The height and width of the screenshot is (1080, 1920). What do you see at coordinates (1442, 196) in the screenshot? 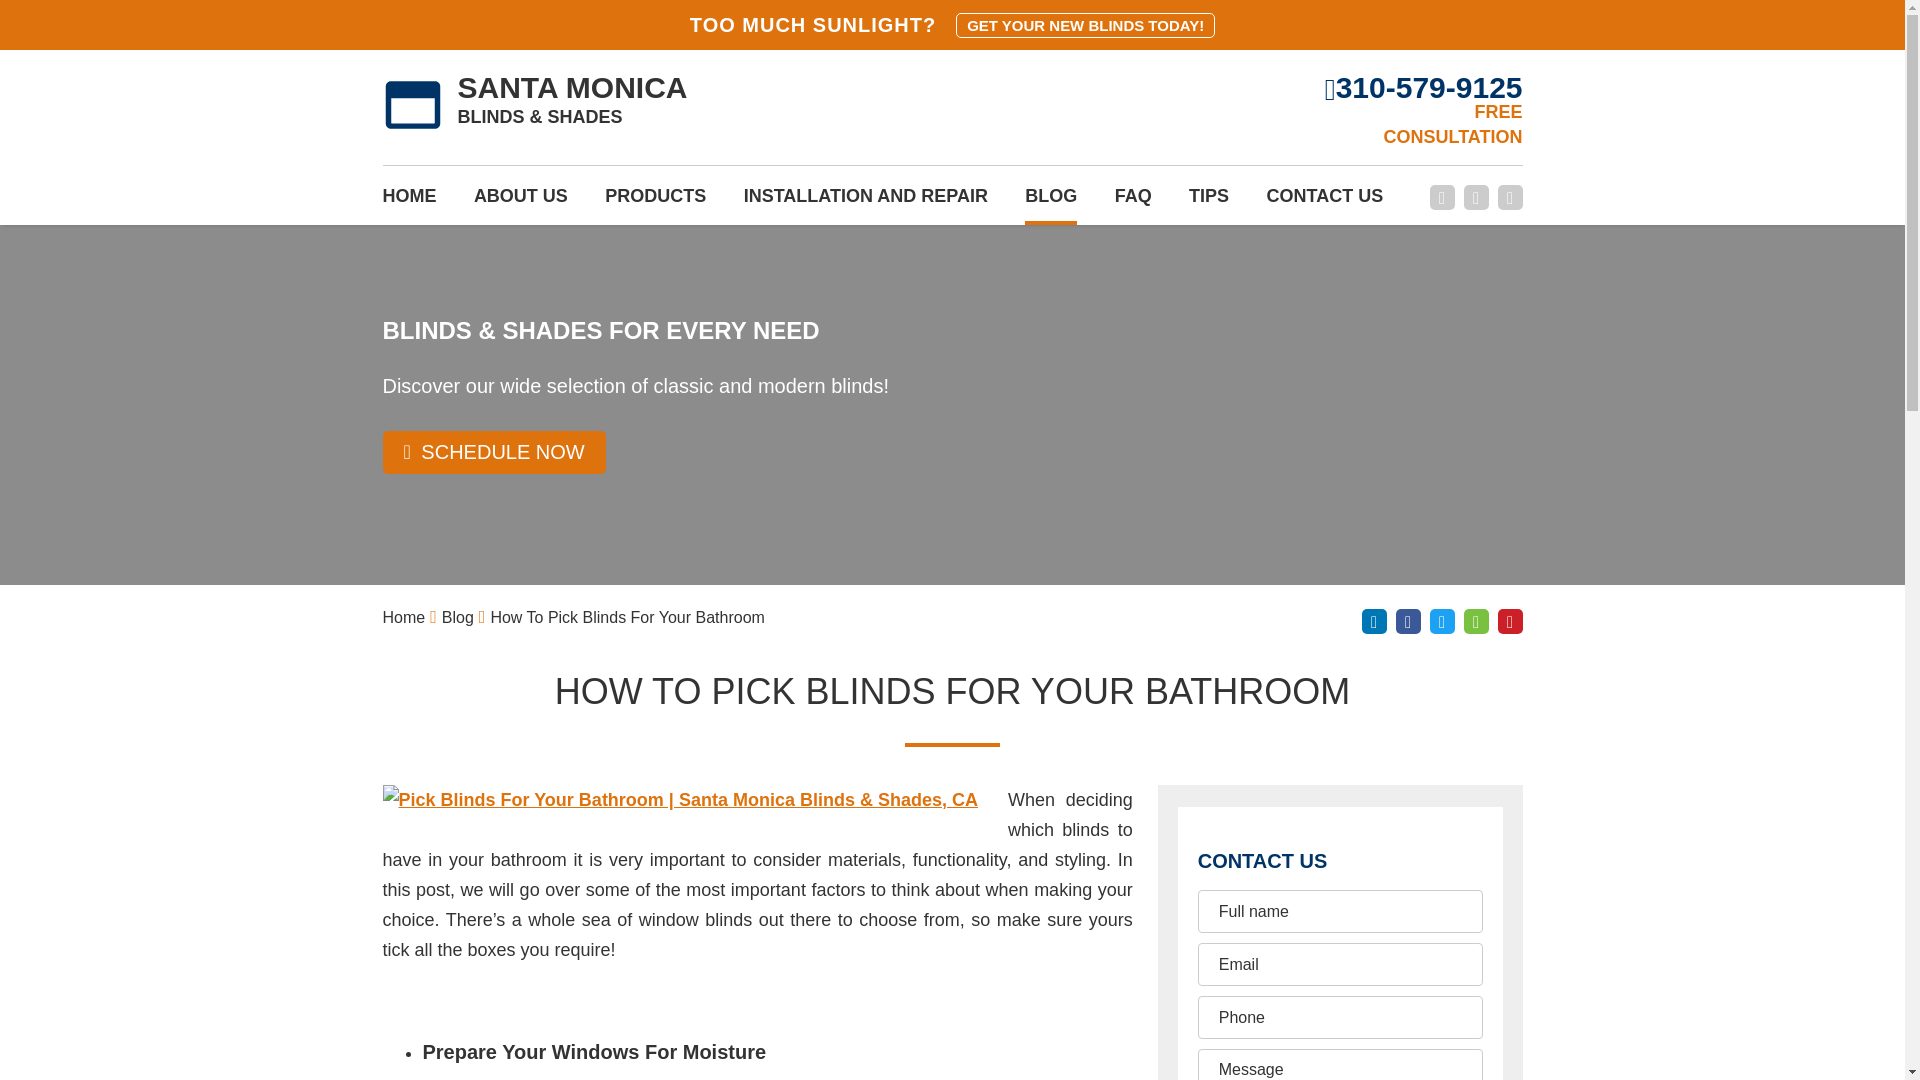
I see `Facebook` at bounding box center [1442, 196].